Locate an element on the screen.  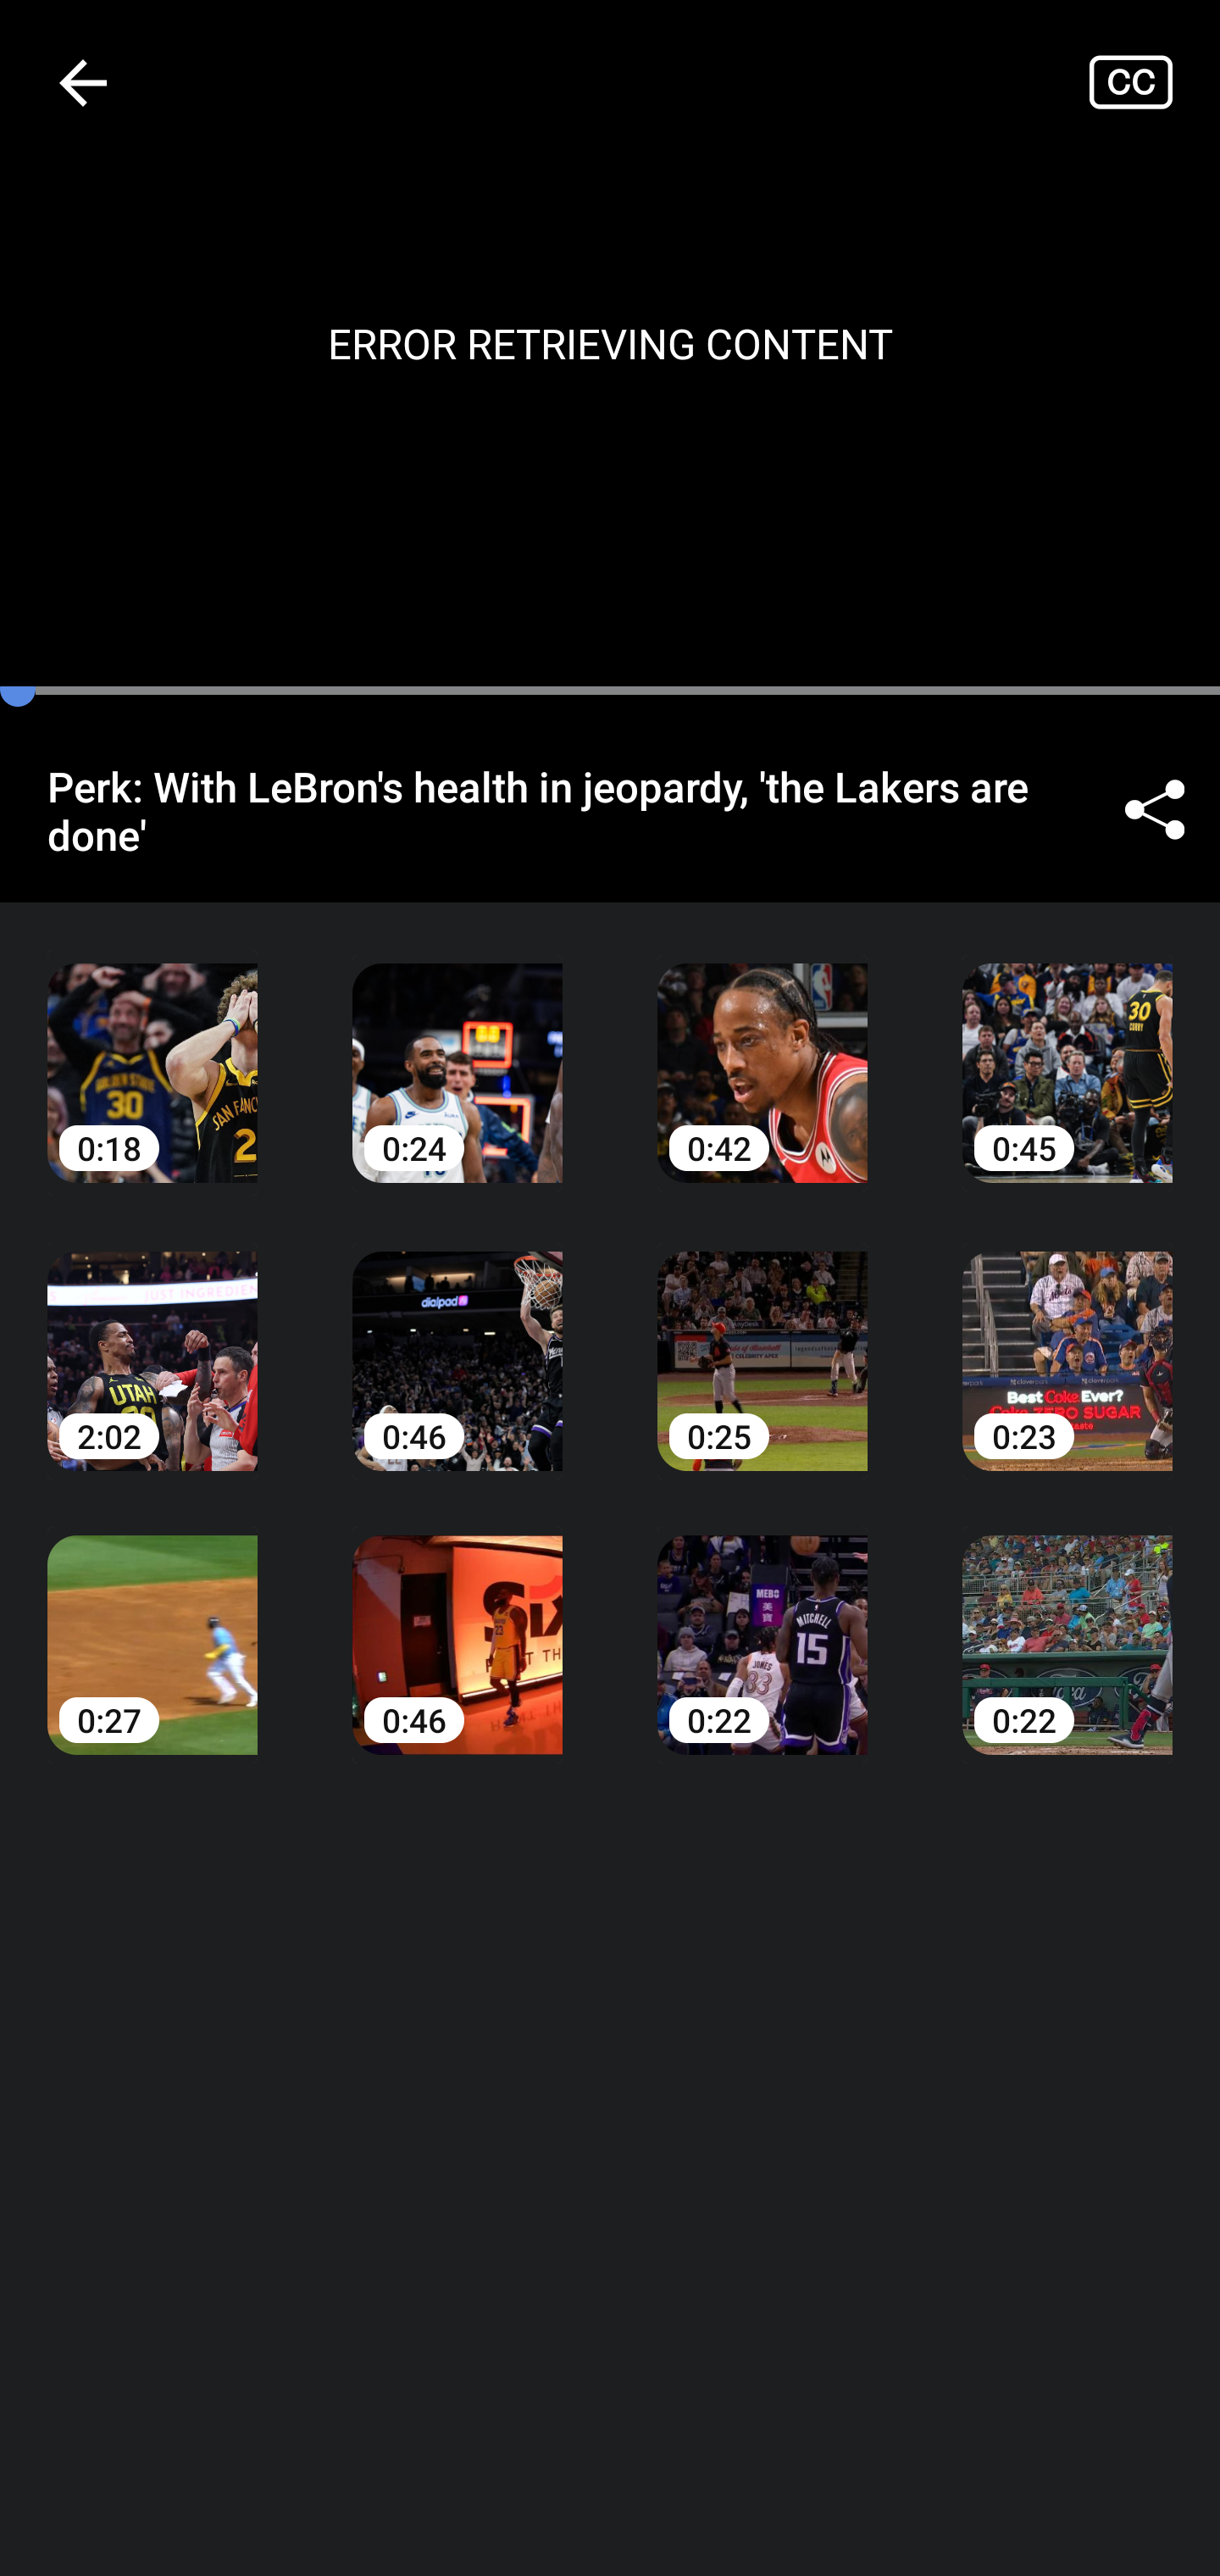
2:02 is located at coordinates (152, 1336).